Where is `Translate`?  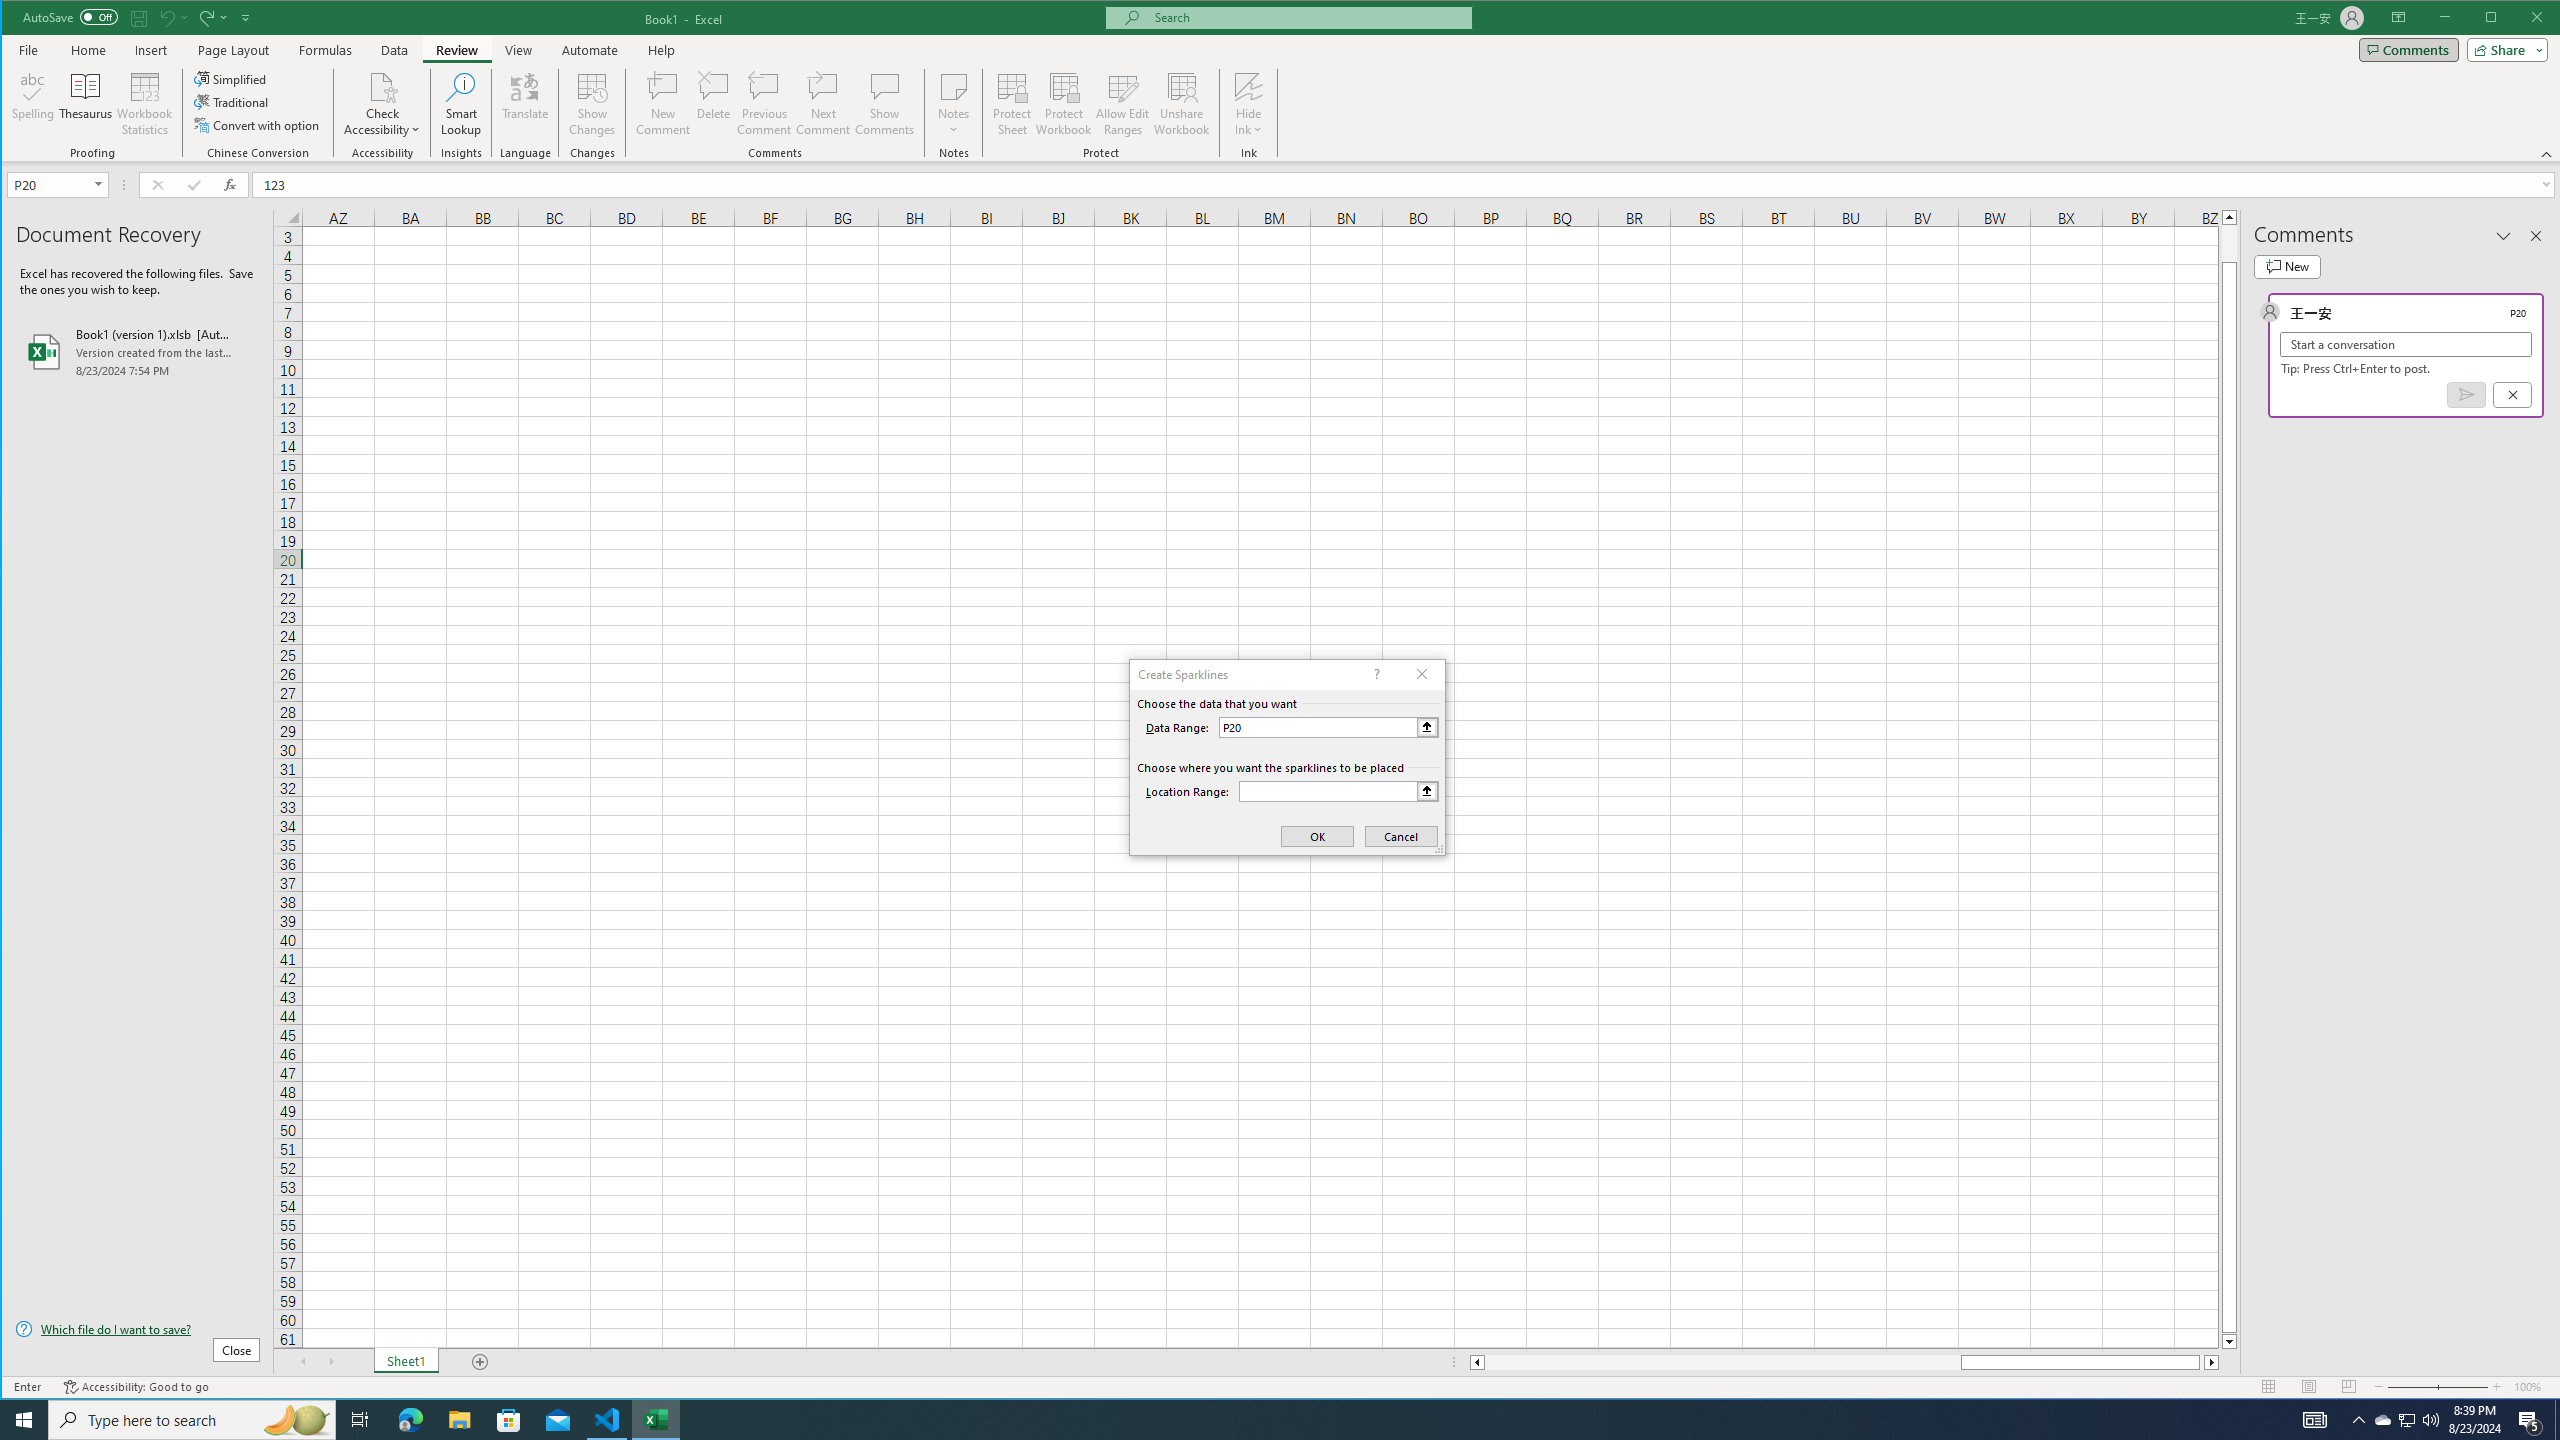
Translate is located at coordinates (524, 104).